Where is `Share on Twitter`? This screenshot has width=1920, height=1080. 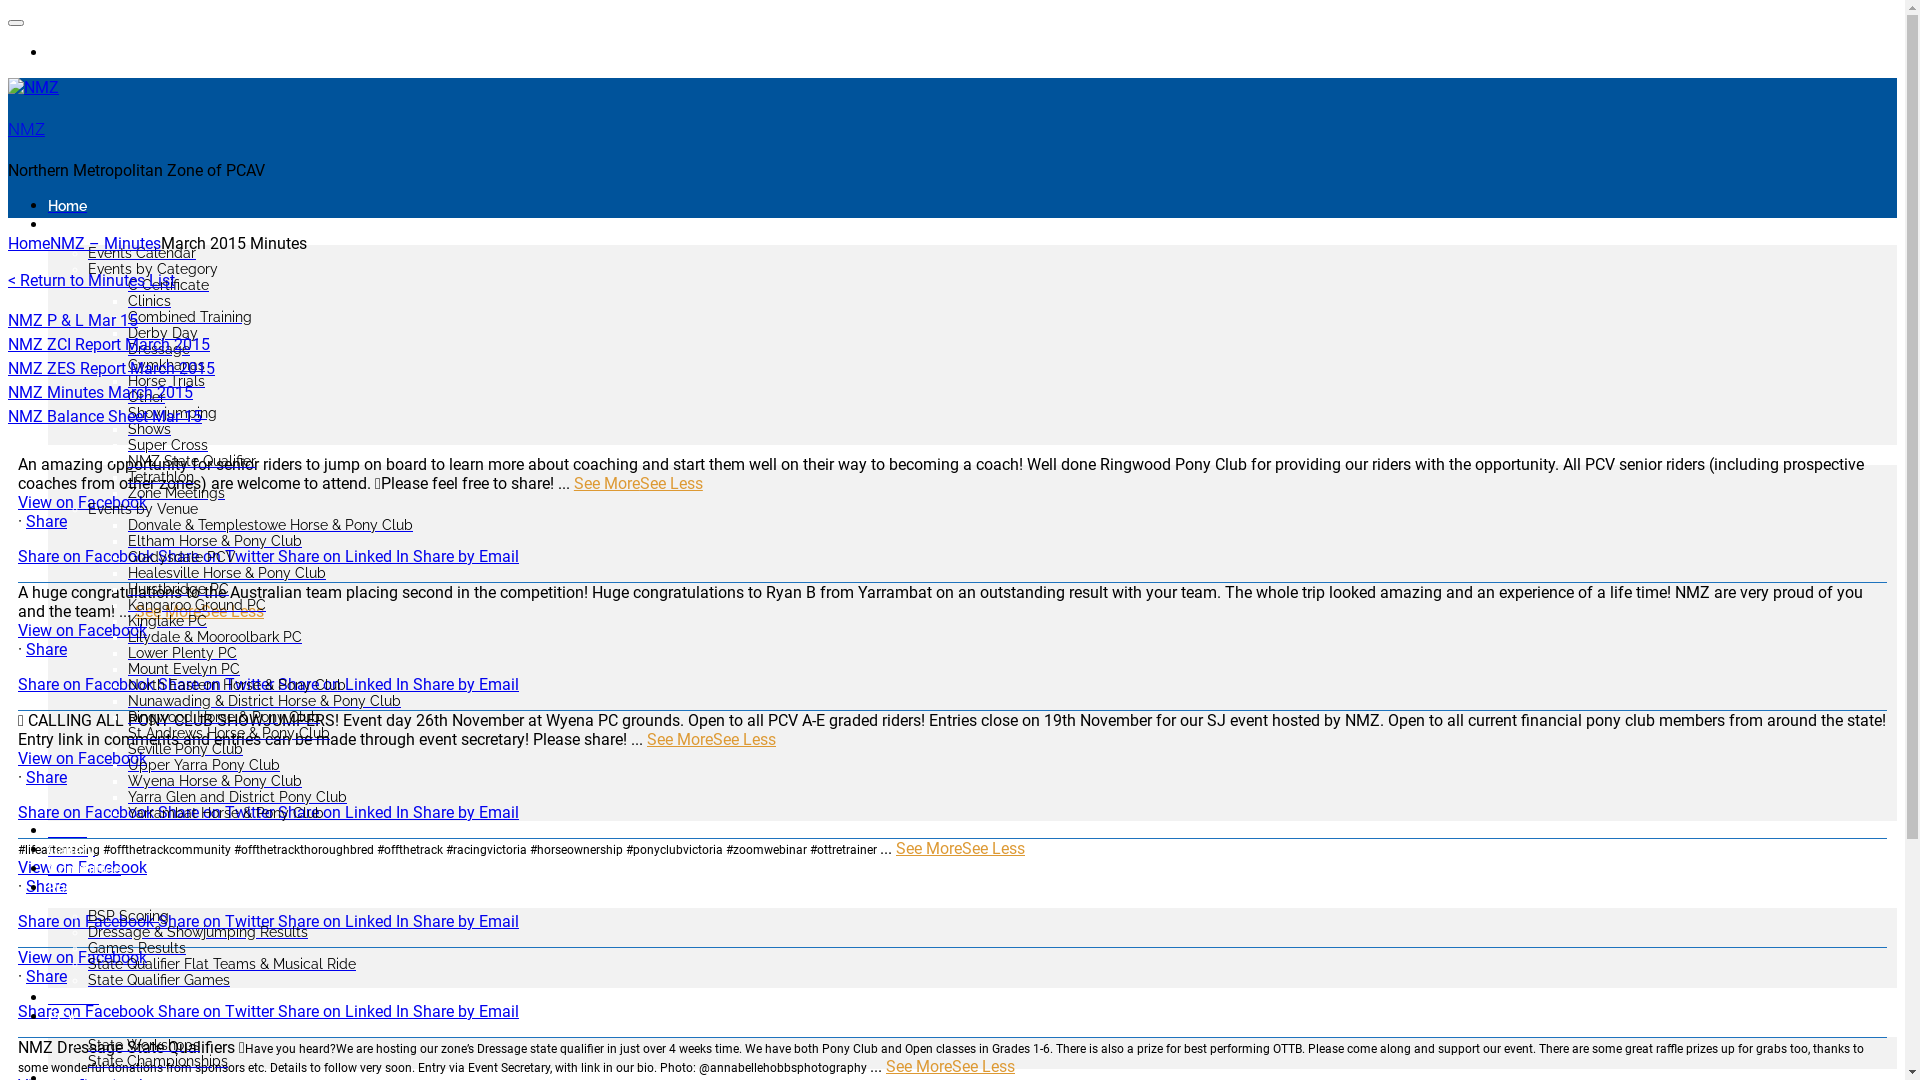
Share on Twitter is located at coordinates (218, 812).